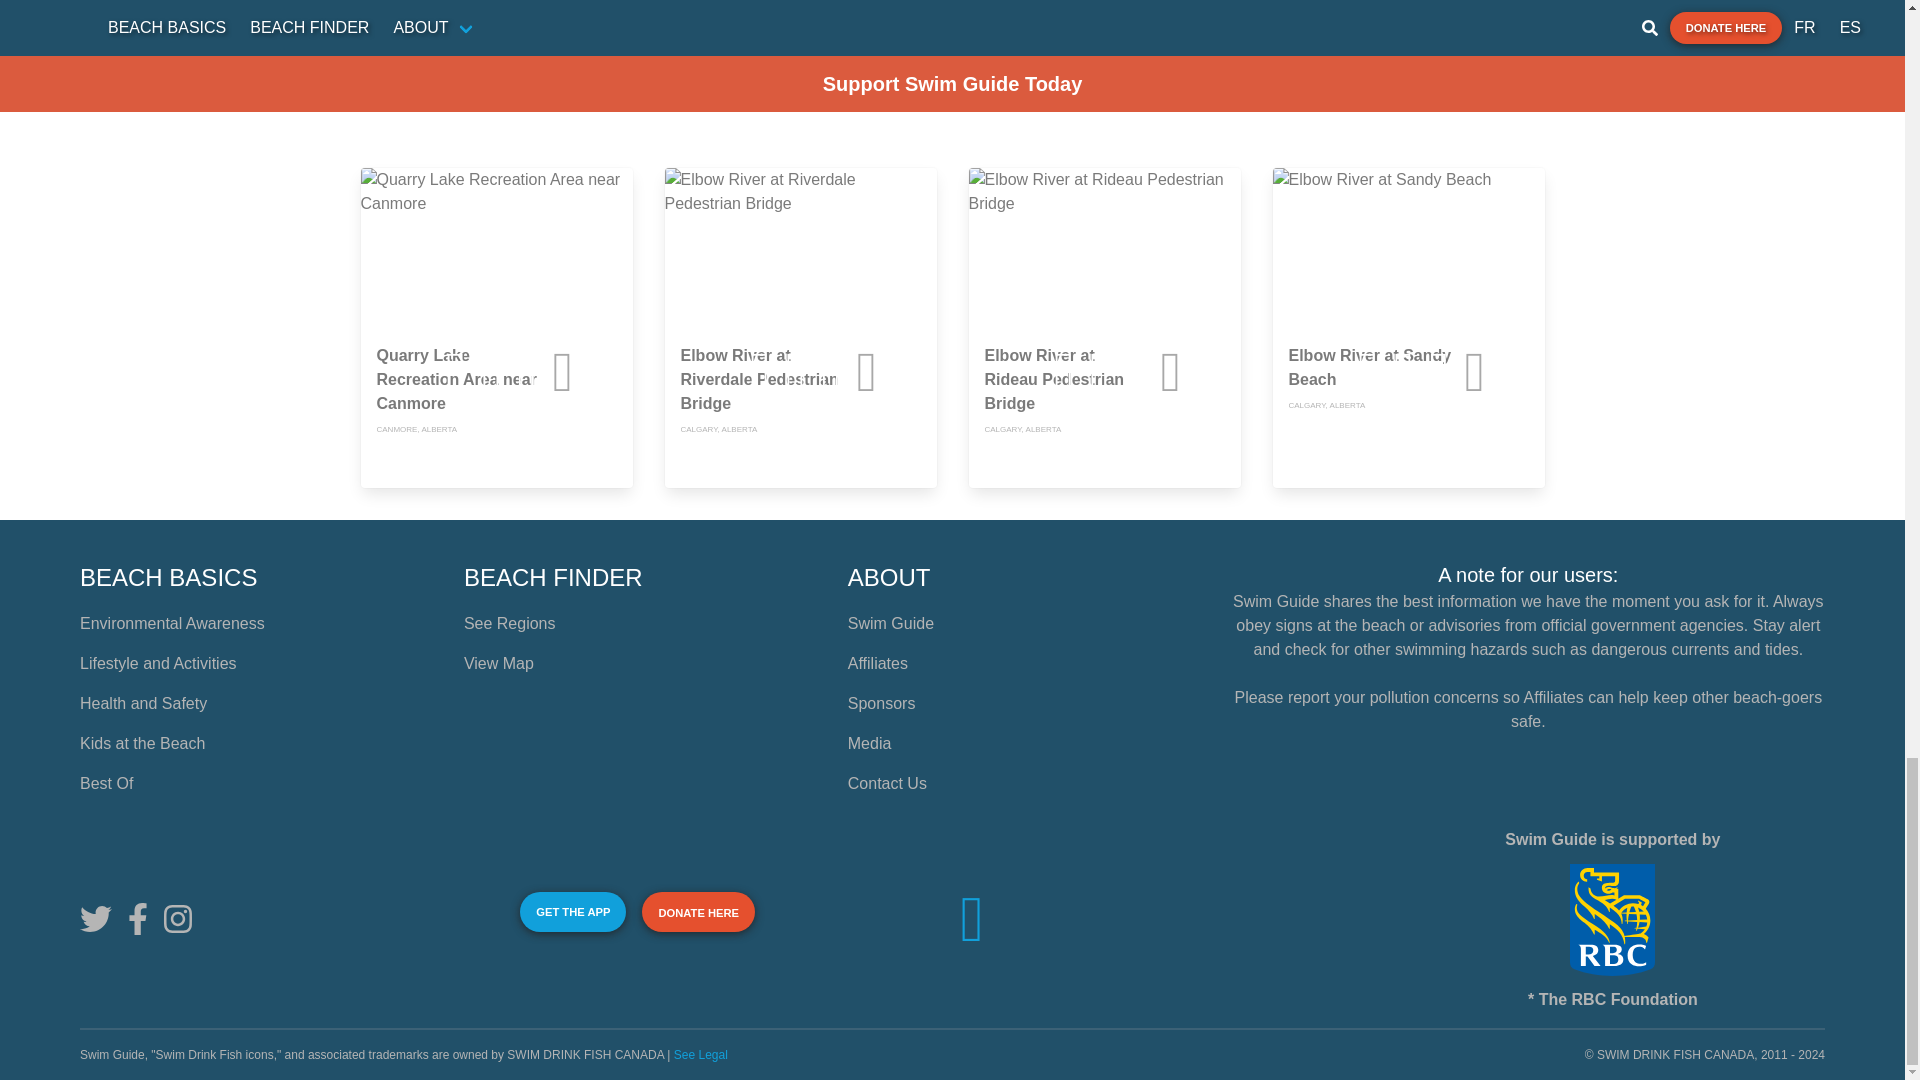 The image size is (1920, 1080). Describe the element at coordinates (498, 662) in the screenshot. I see `View Map` at that location.